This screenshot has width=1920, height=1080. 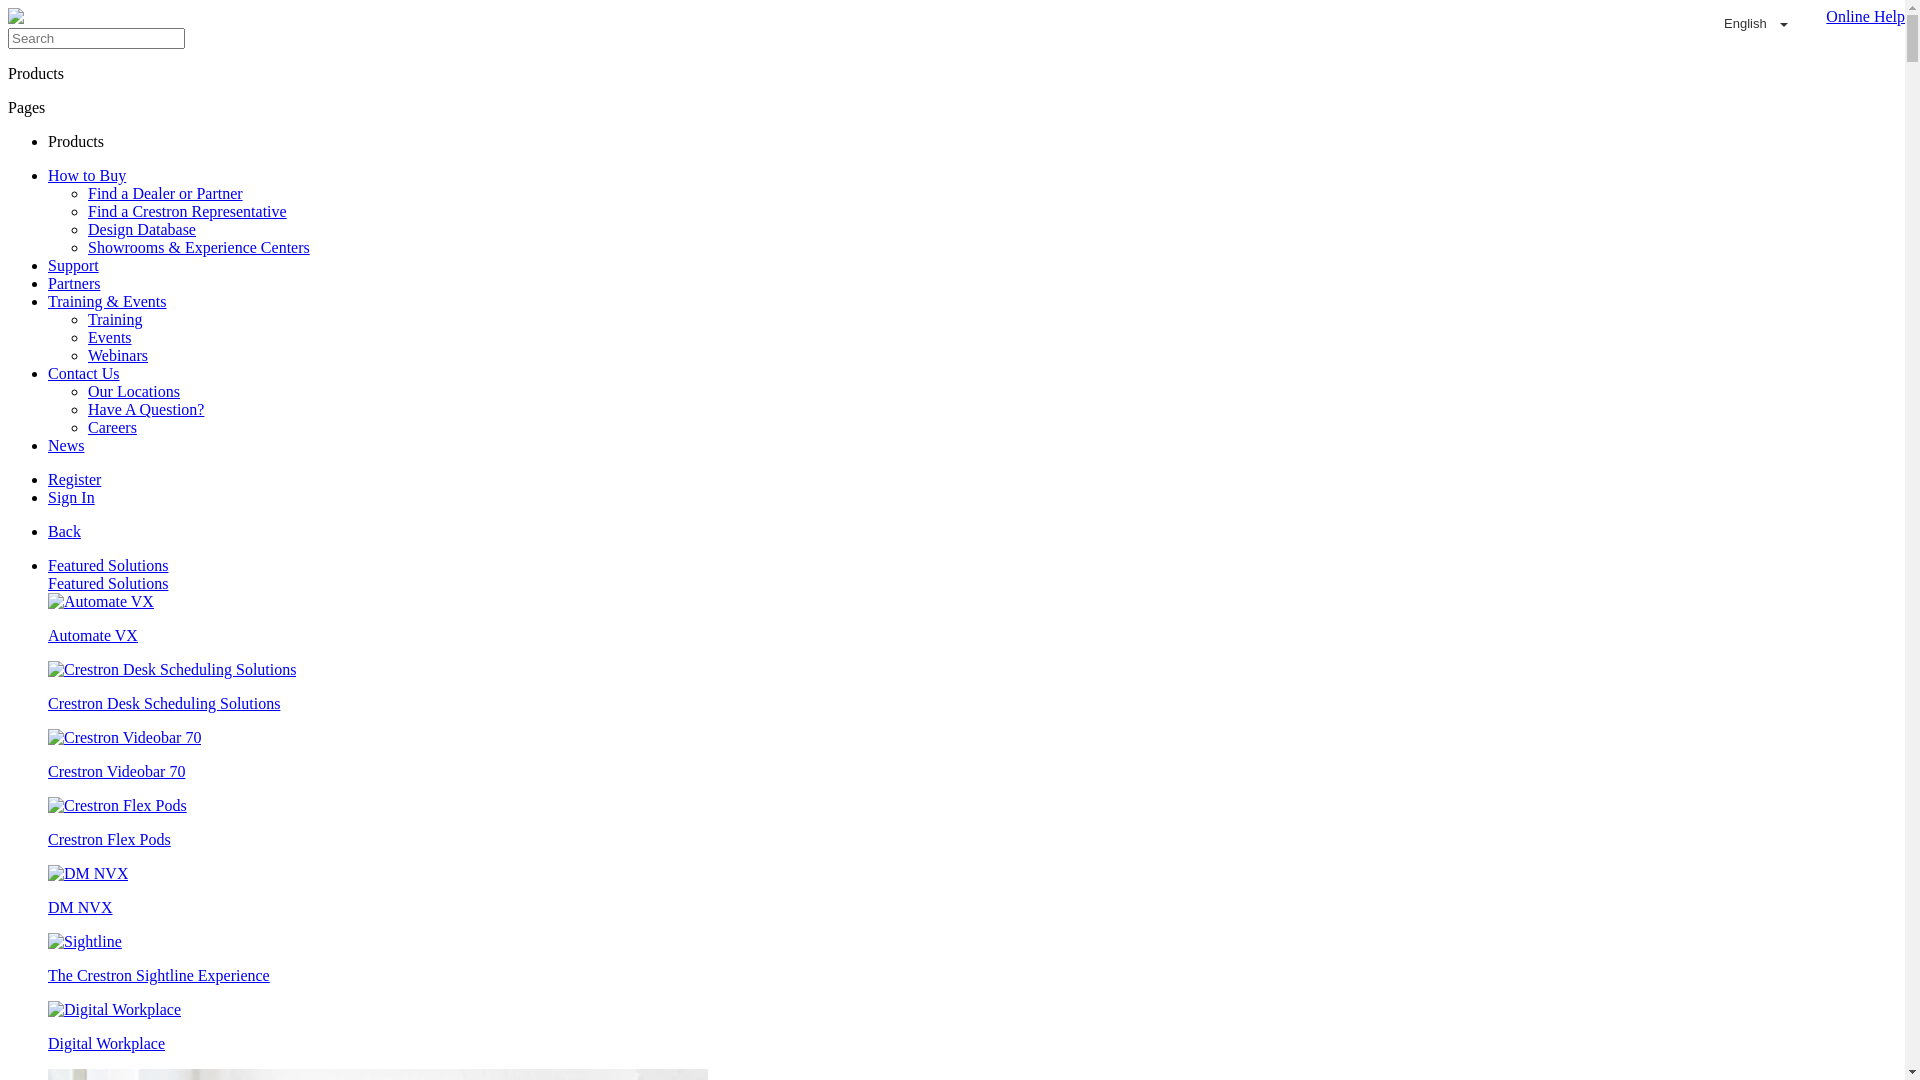 What do you see at coordinates (108, 566) in the screenshot?
I see `Featured Solutions` at bounding box center [108, 566].